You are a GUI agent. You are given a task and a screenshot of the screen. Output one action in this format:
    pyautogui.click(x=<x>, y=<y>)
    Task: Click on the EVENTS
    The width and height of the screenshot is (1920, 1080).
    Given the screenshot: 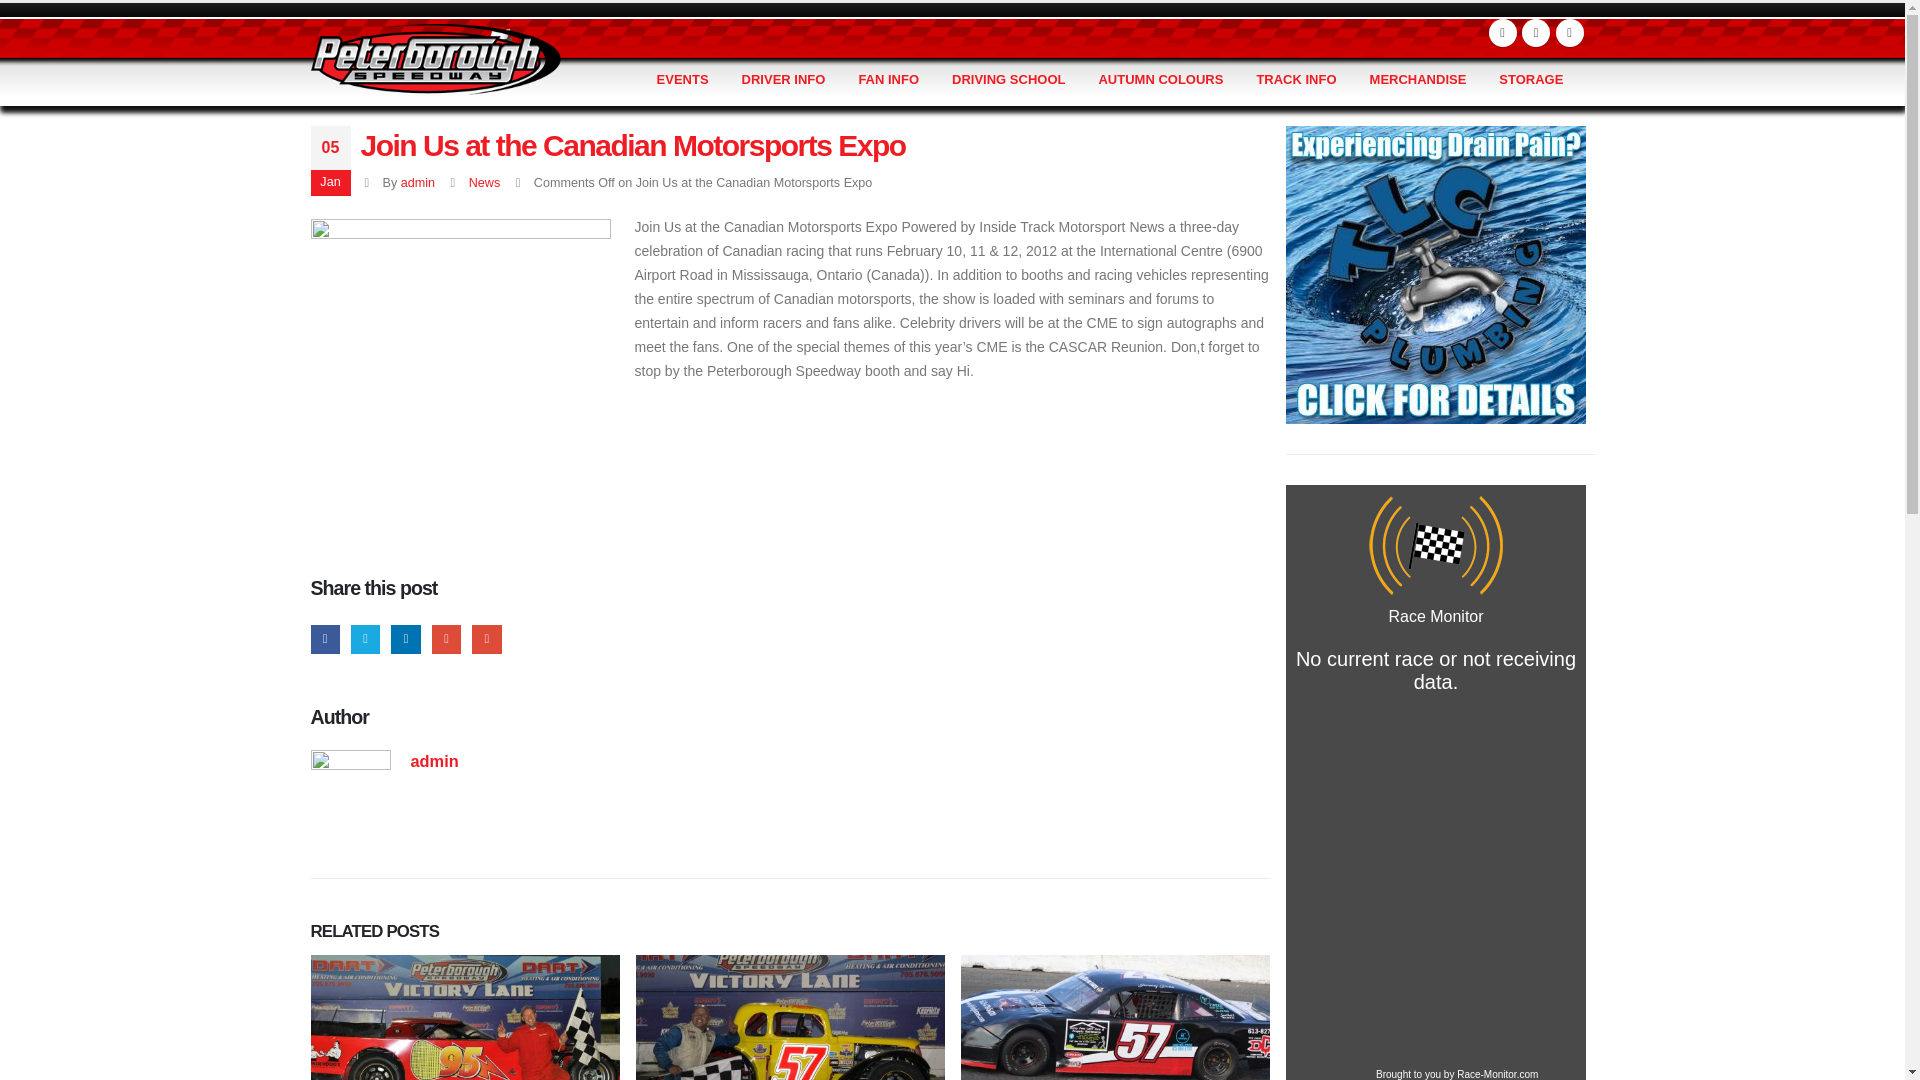 What is the action you would take?
    pyautogui.click(x=683, y=80)
    